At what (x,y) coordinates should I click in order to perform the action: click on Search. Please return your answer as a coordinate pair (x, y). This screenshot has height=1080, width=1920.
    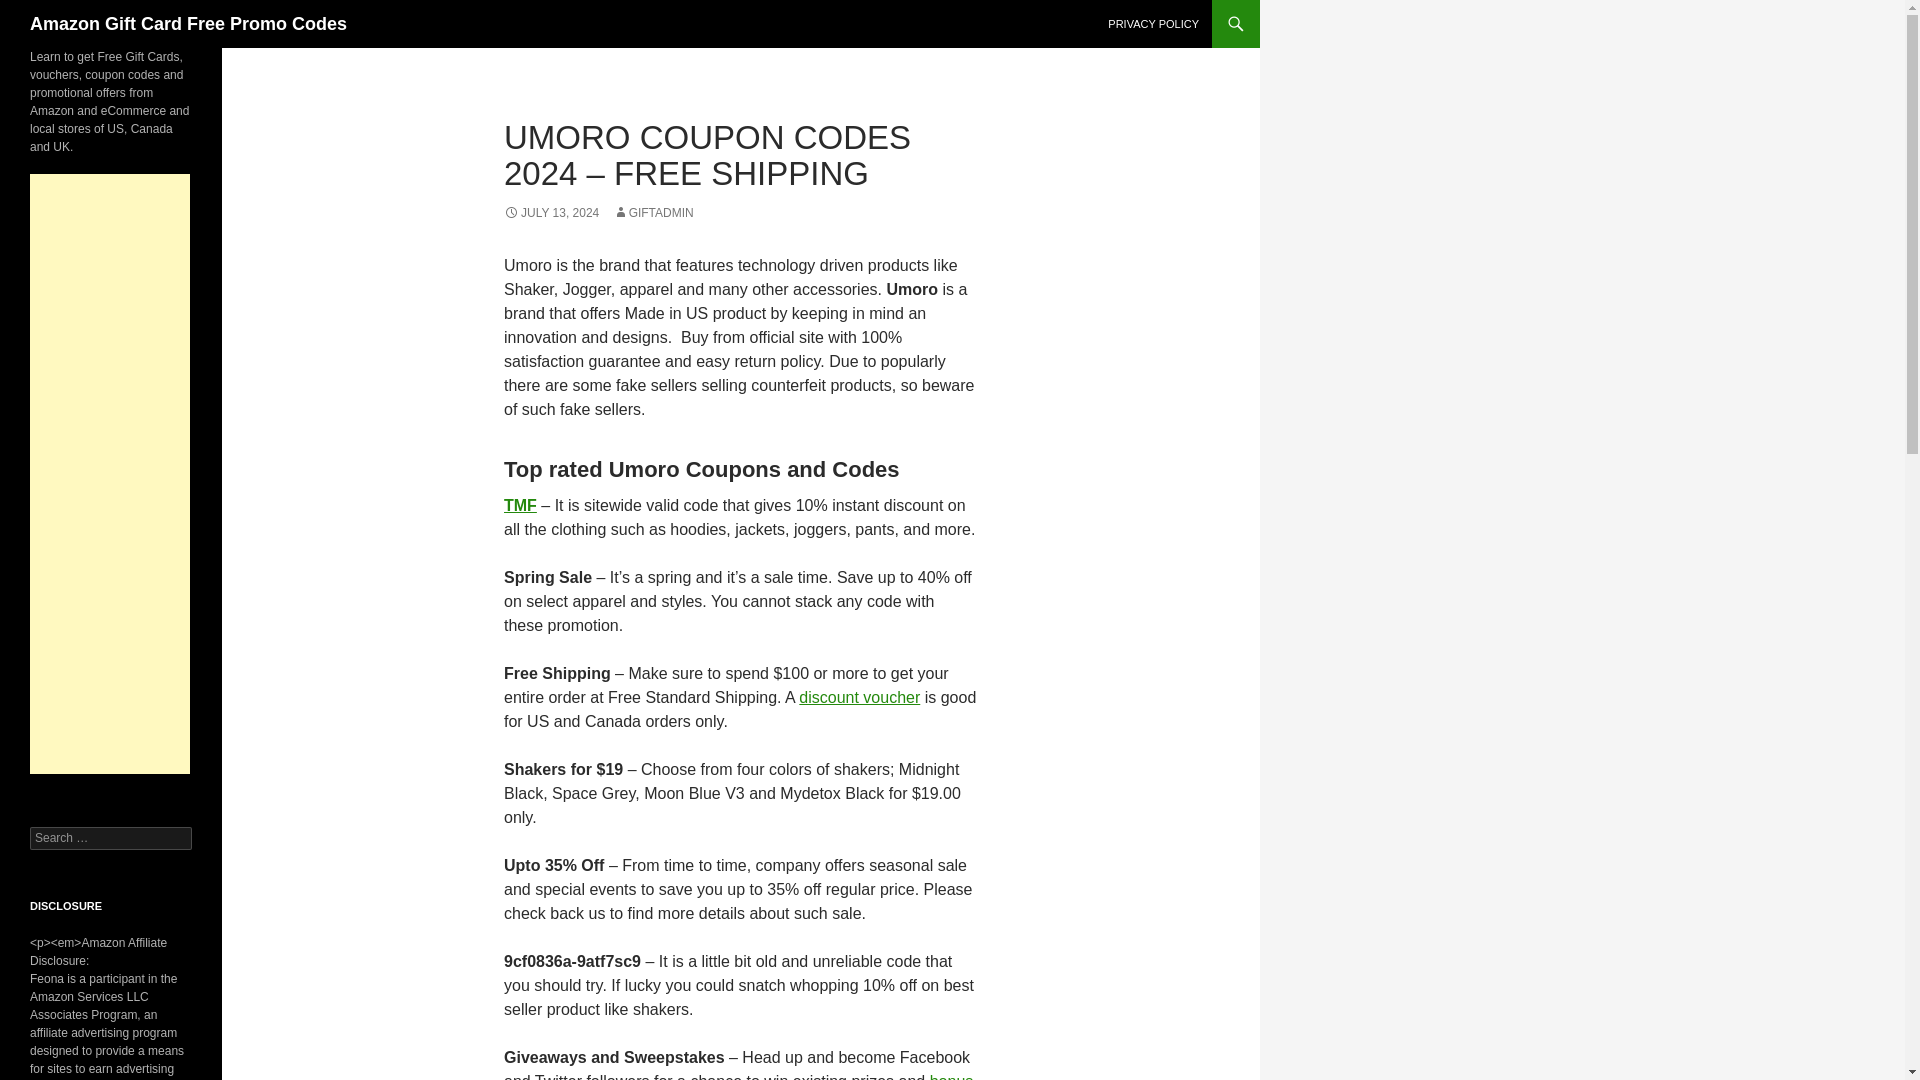
    Looking at the image, I should click on (40, 11).